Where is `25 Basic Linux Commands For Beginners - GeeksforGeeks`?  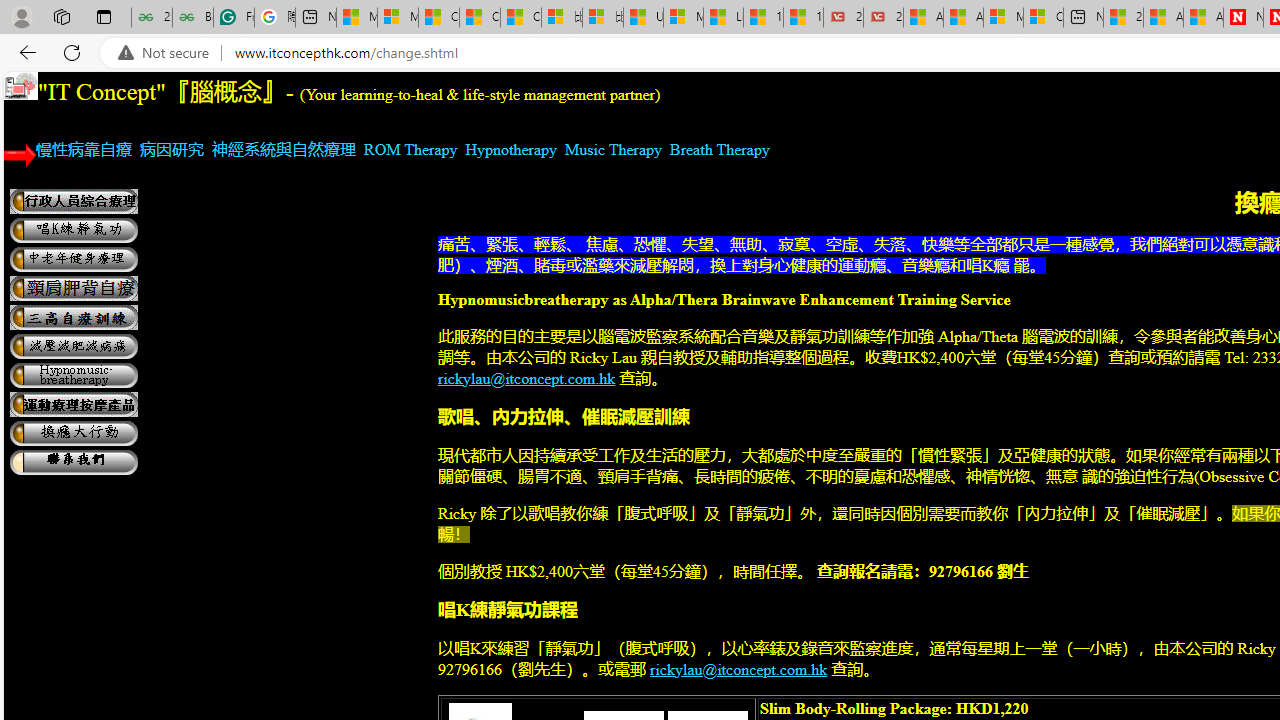
25 Basic Linux Commands For Beginners - GeeksforGeeks is located at coordinates (151, 18).